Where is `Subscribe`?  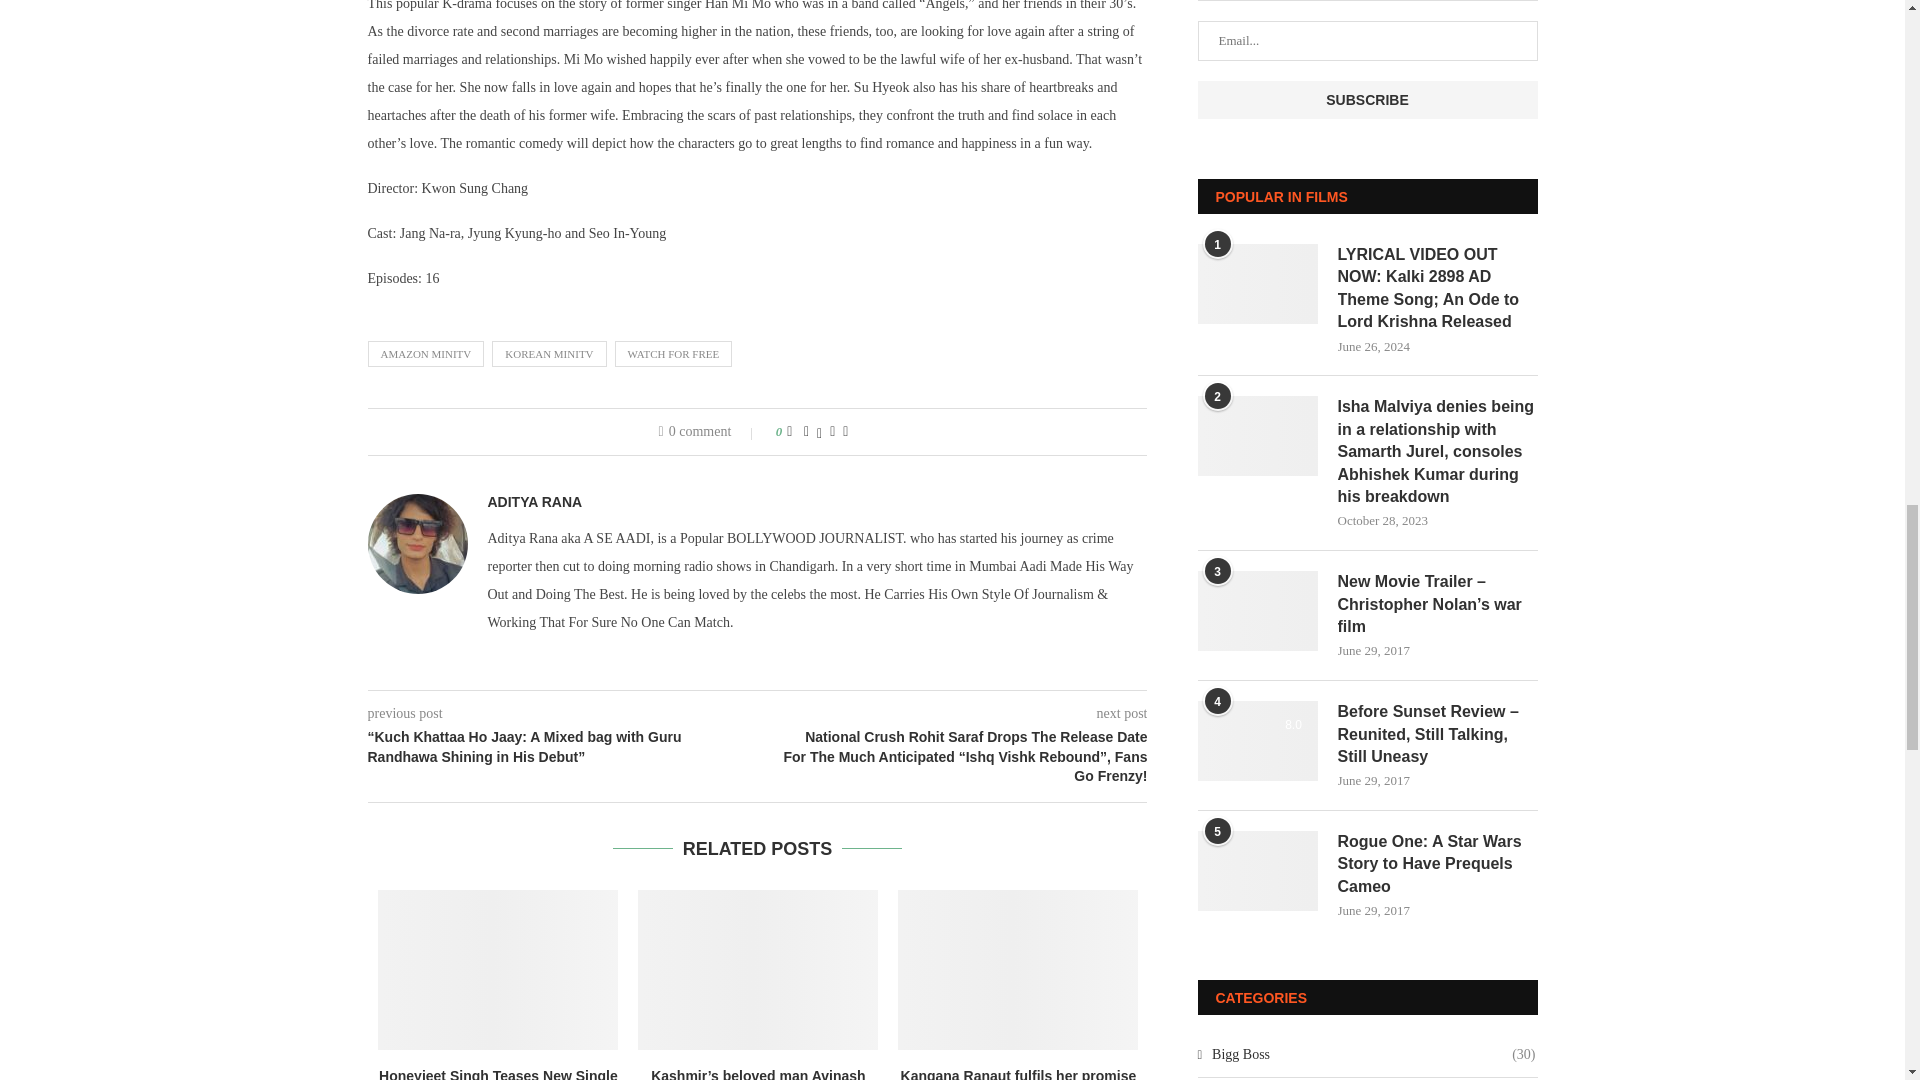
Subscribe is located at coordinates (1368, 100).